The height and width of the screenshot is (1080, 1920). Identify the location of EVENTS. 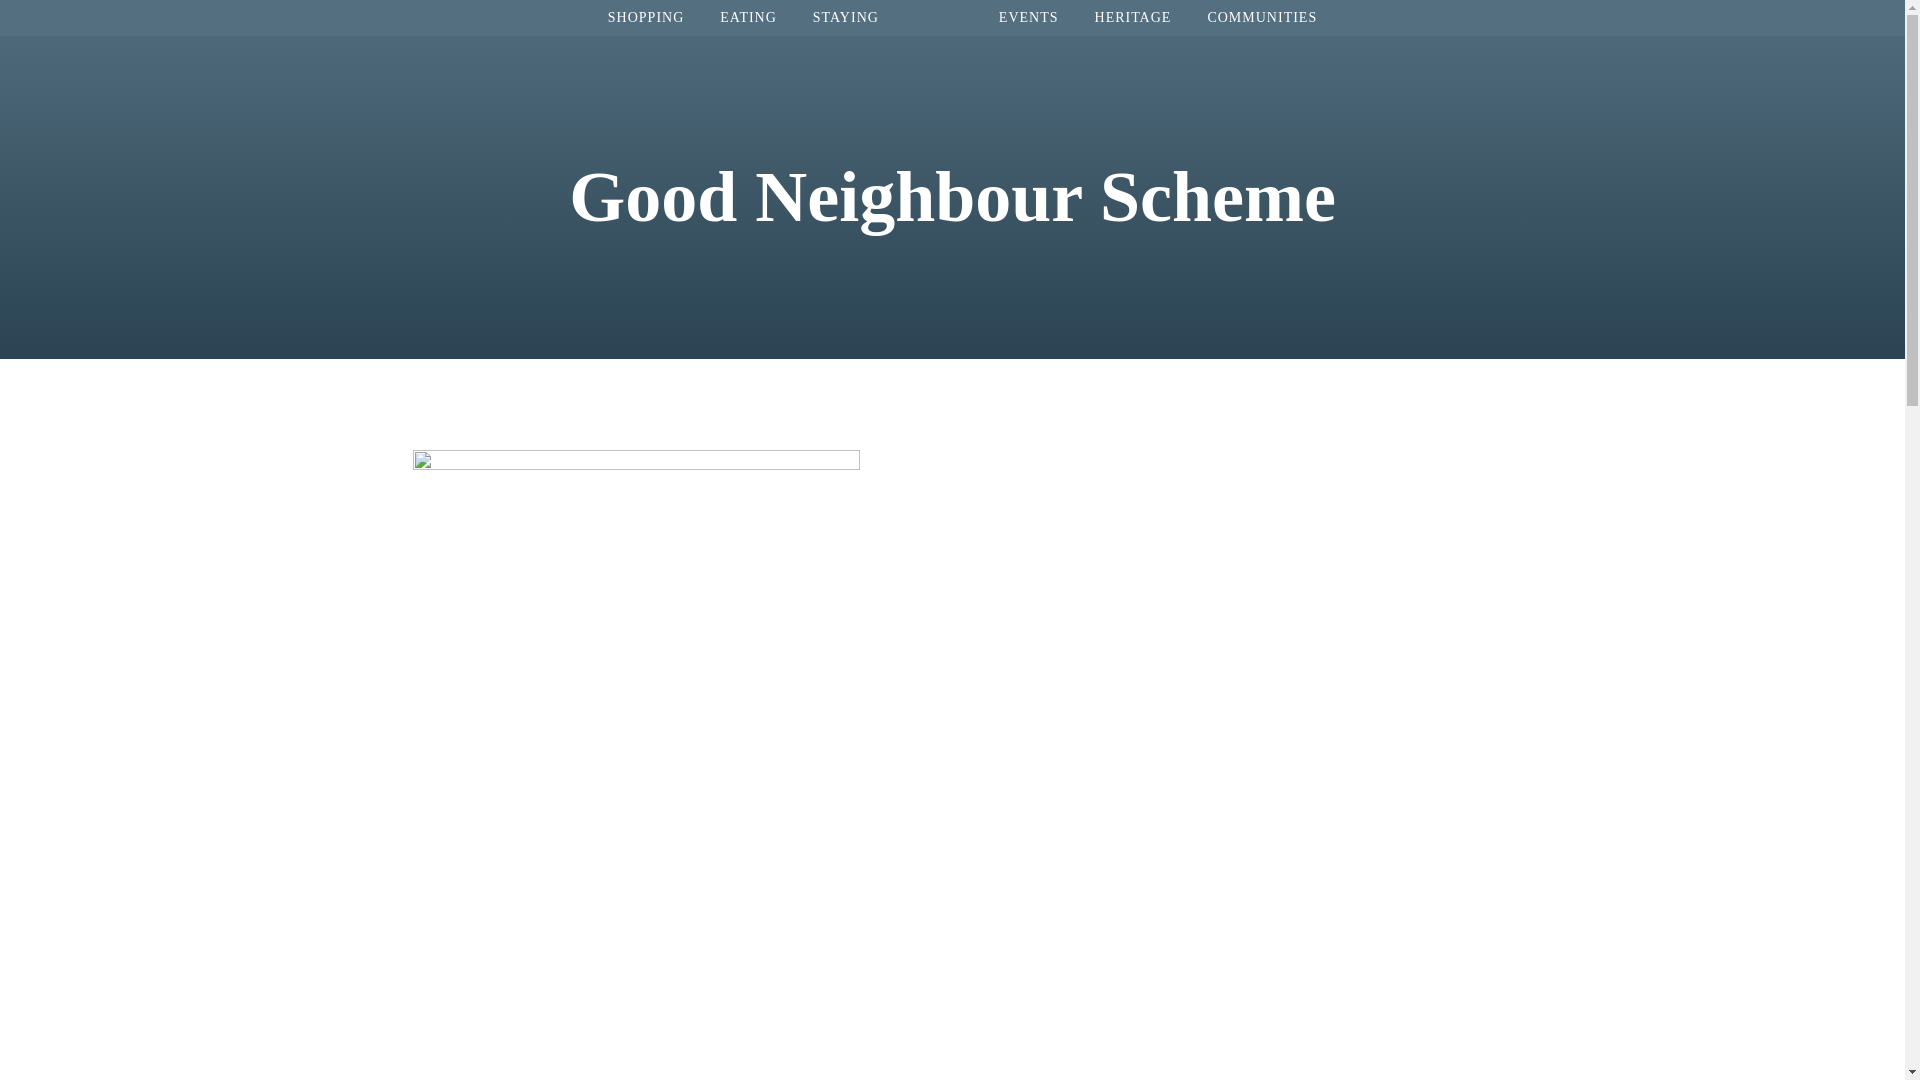
(1029, 17).